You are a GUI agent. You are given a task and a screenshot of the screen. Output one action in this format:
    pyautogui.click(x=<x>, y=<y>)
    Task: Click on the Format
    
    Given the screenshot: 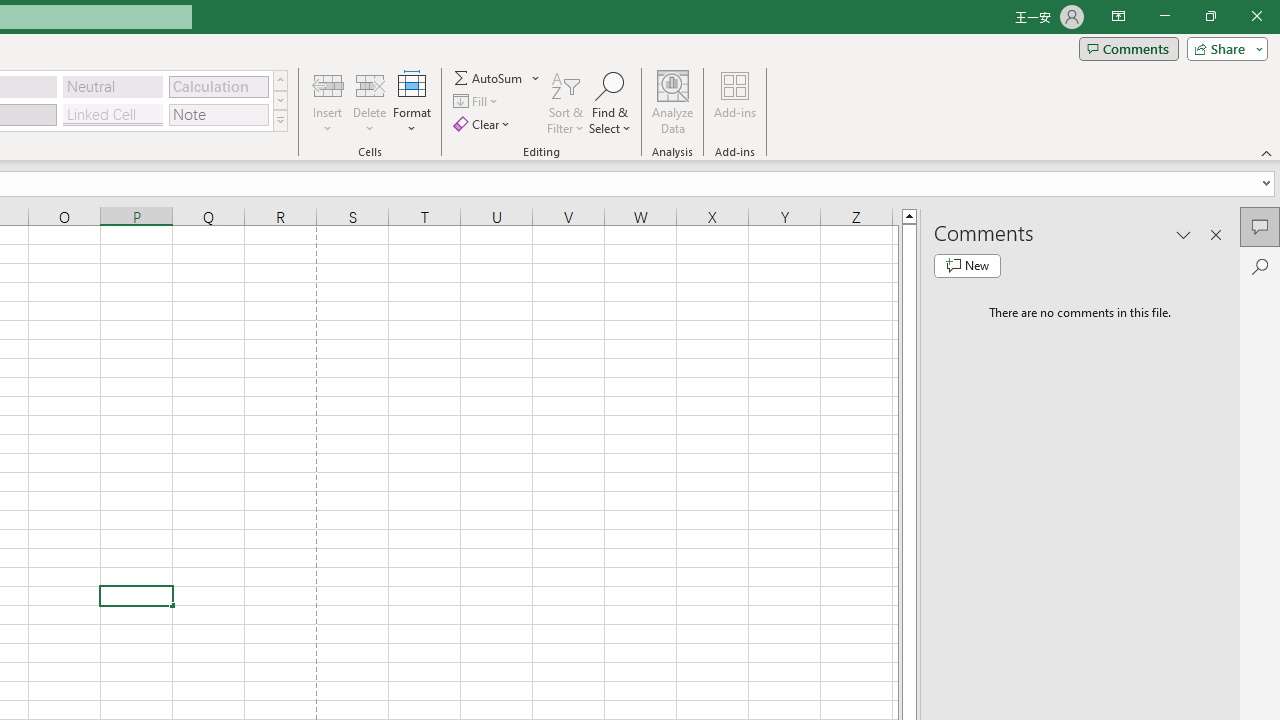 What is the action you would take?
    pyautogui.click(x=412, y=102)
    